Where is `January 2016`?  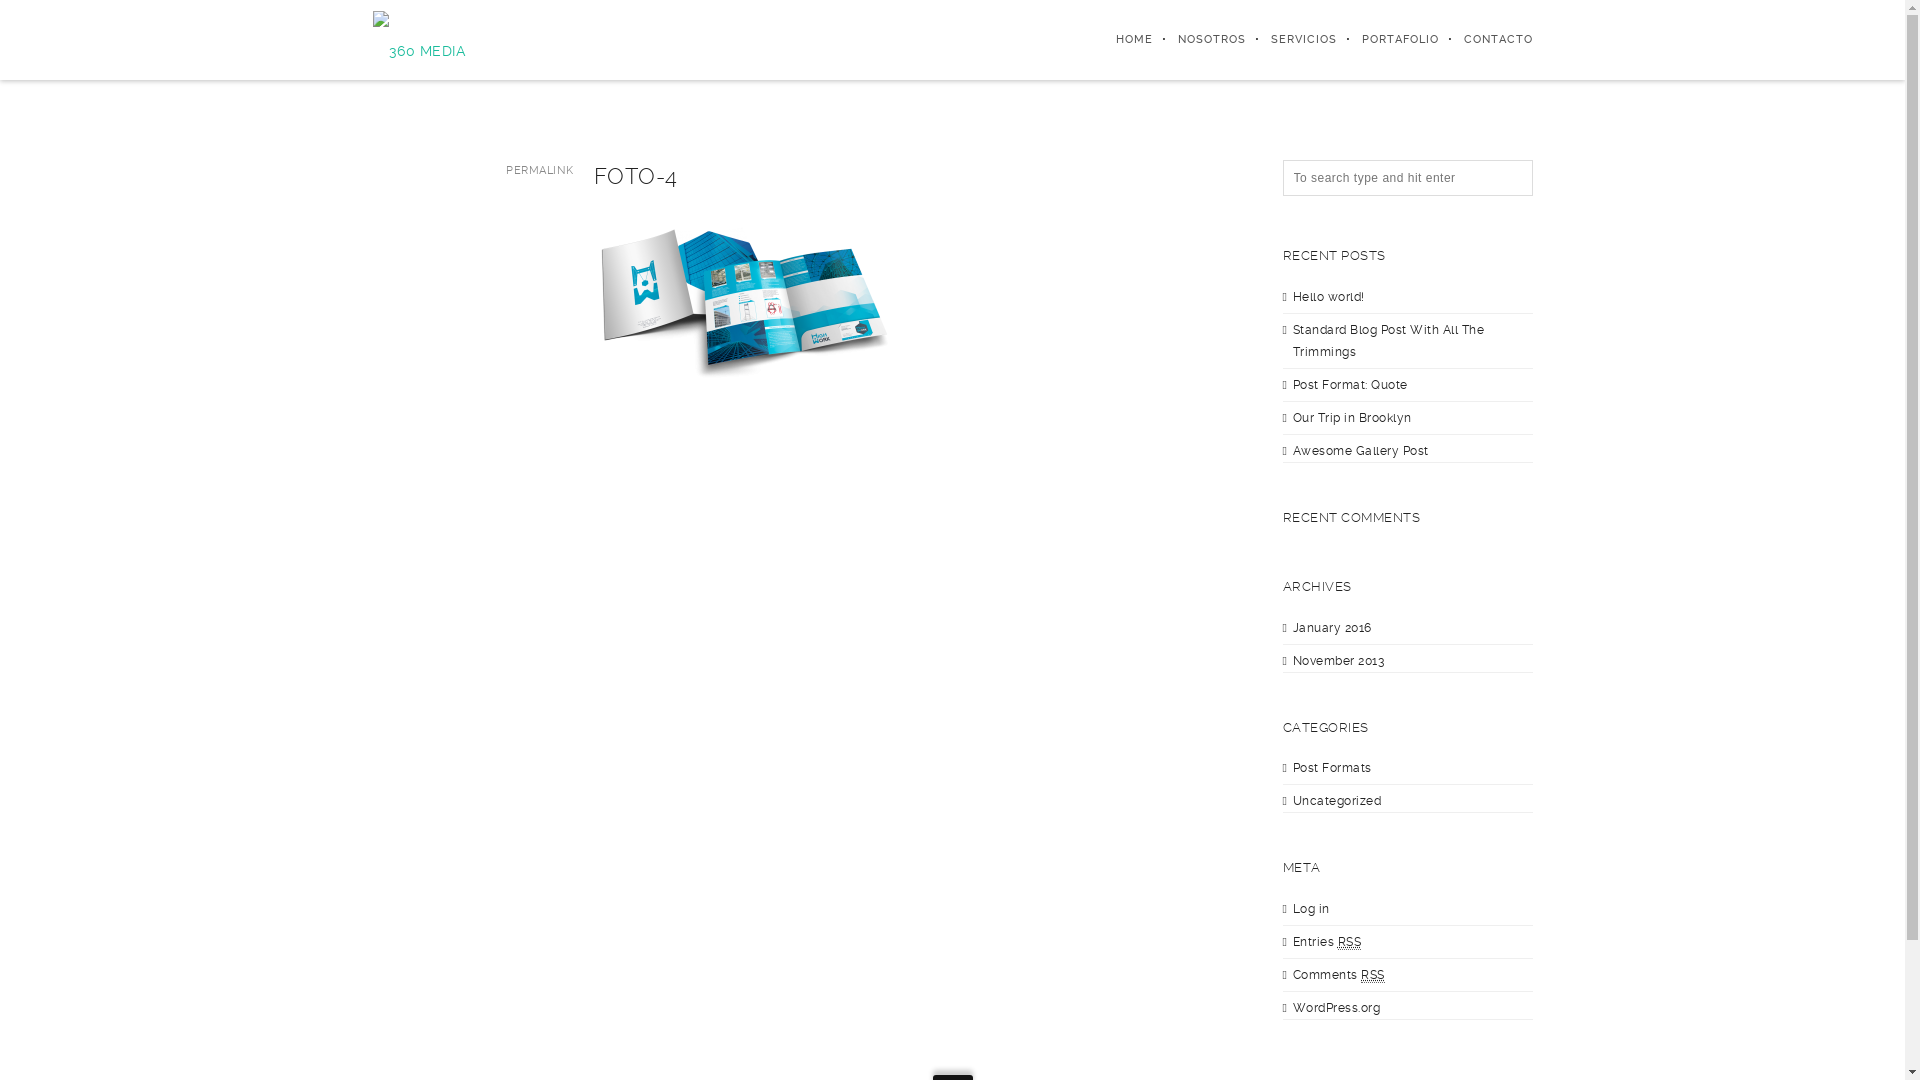
January 2016 is located at coordinates (1332, 627).